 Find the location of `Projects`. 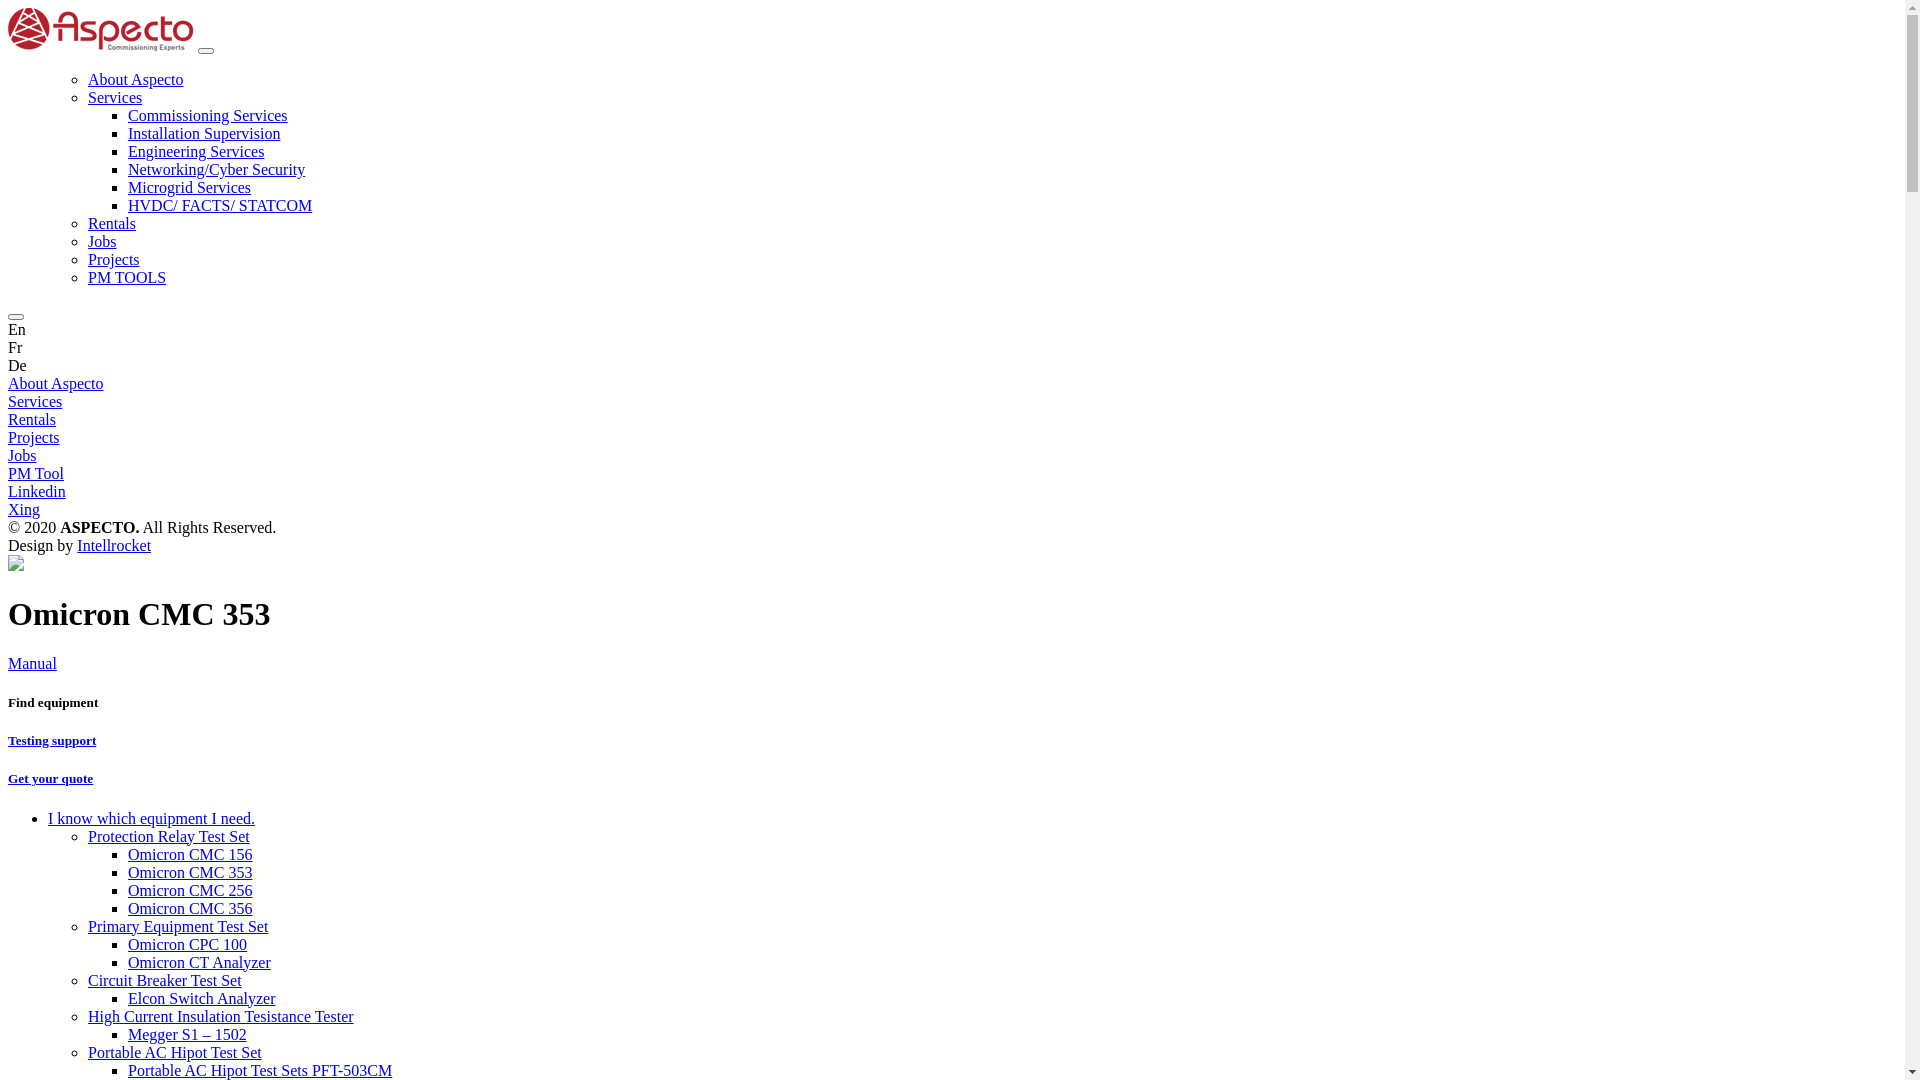

Projects is located at coordinates (34, 438).